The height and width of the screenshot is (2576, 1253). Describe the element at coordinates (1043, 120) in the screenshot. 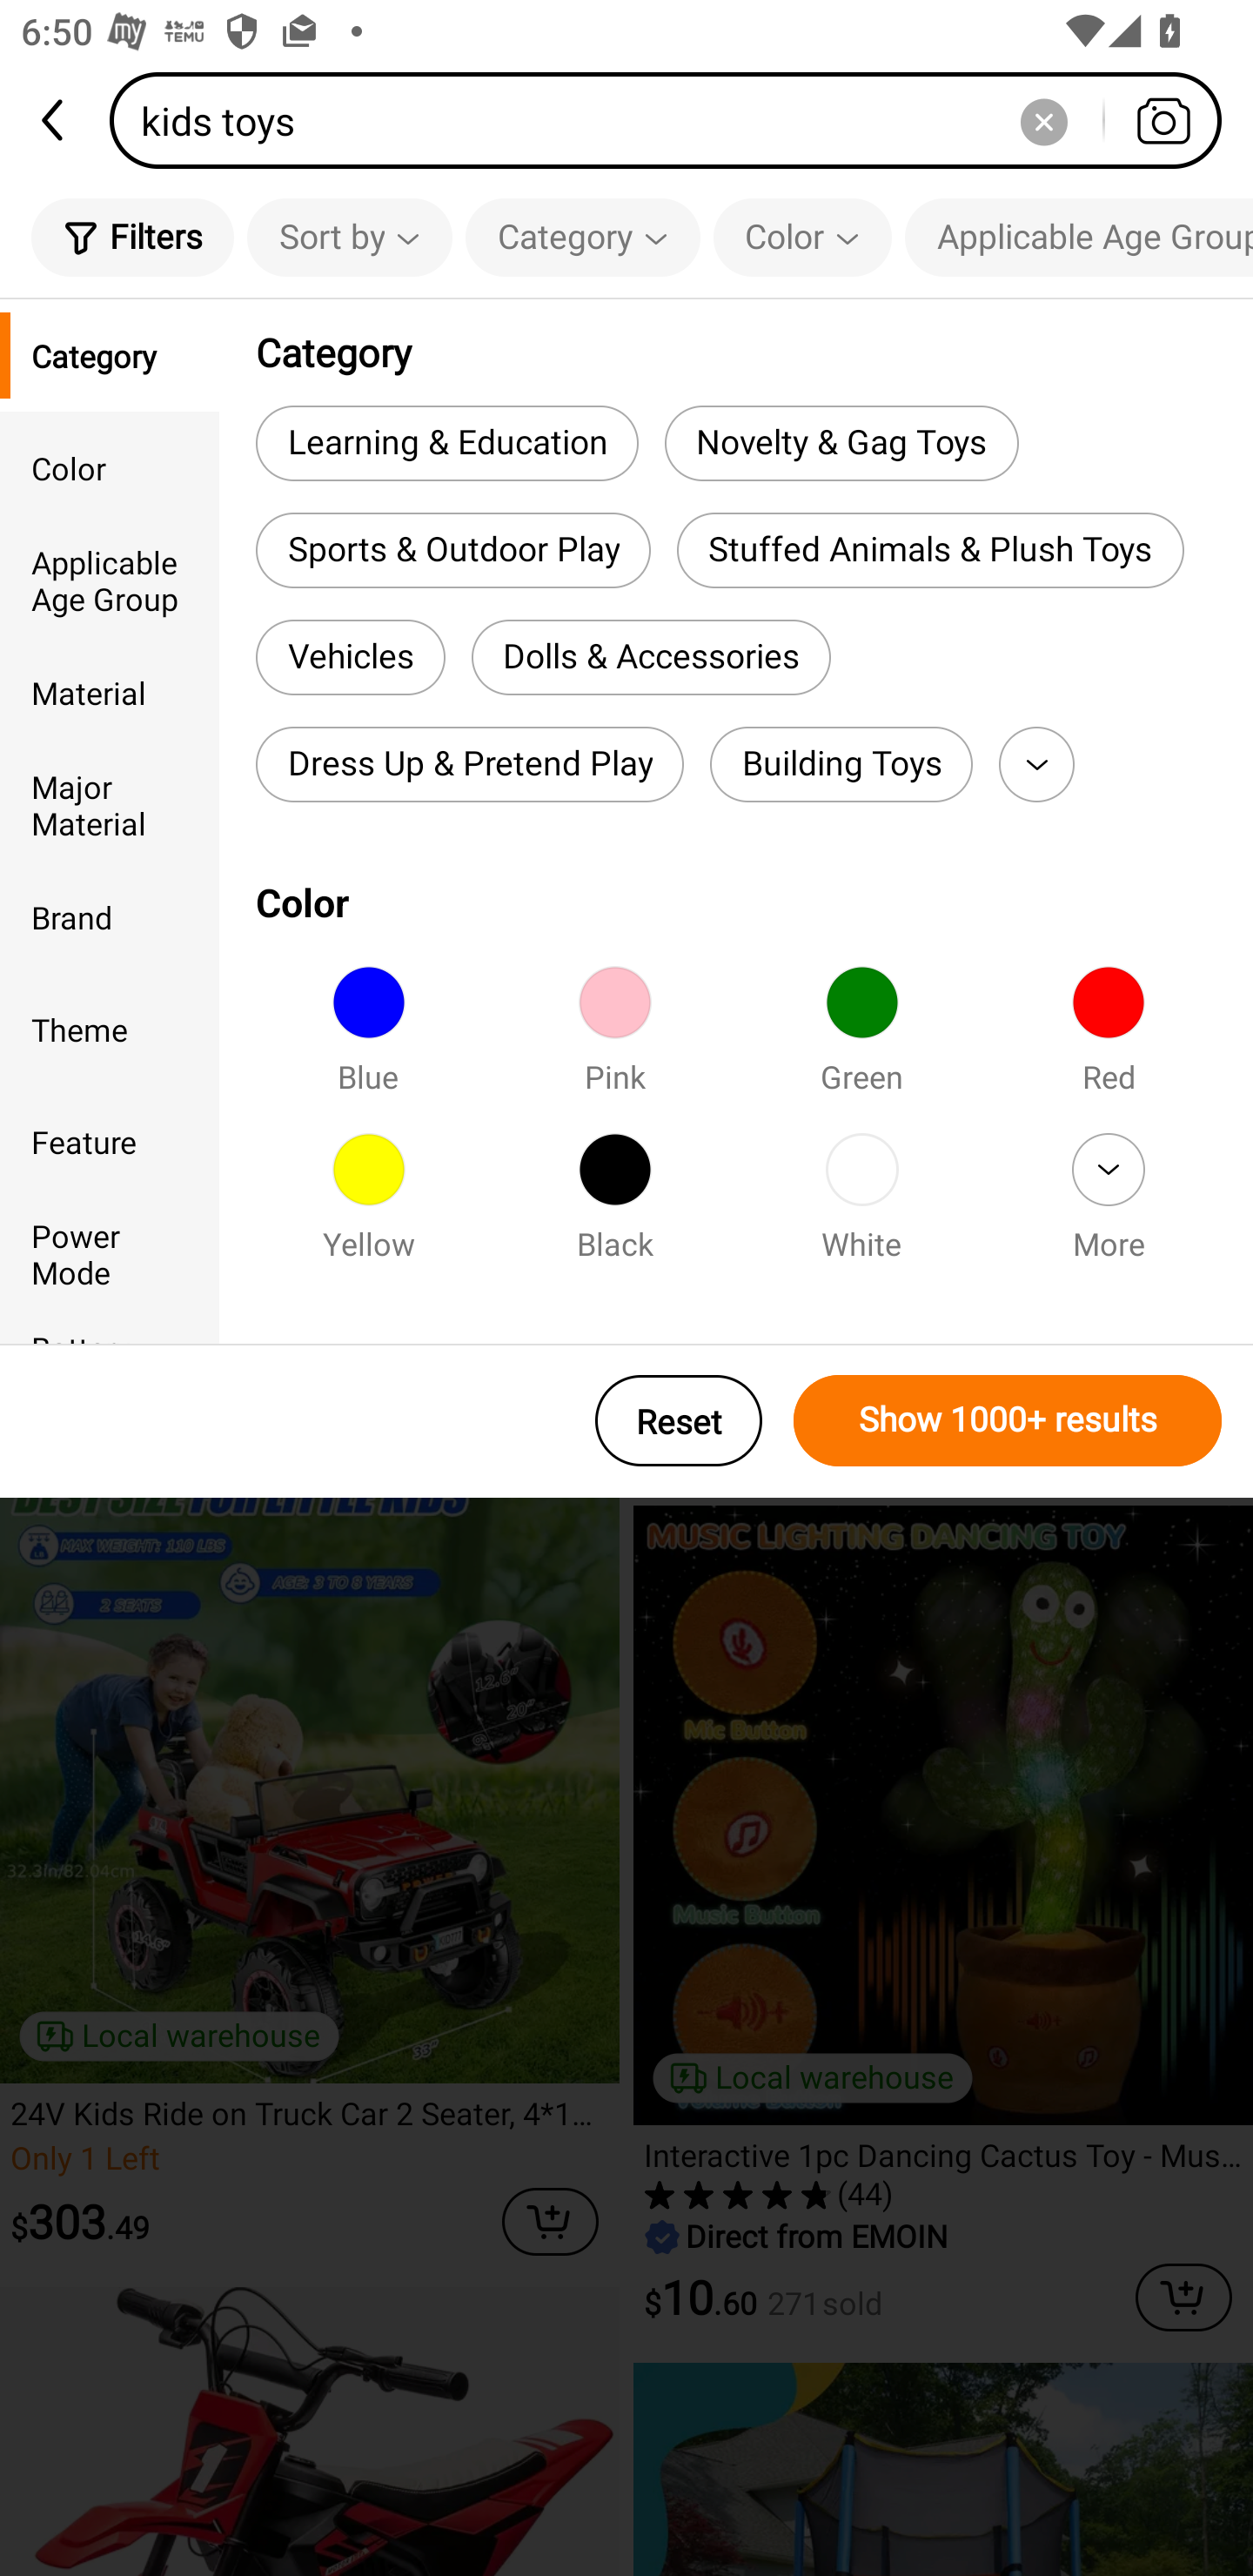

I see `Delete search history` at that location.